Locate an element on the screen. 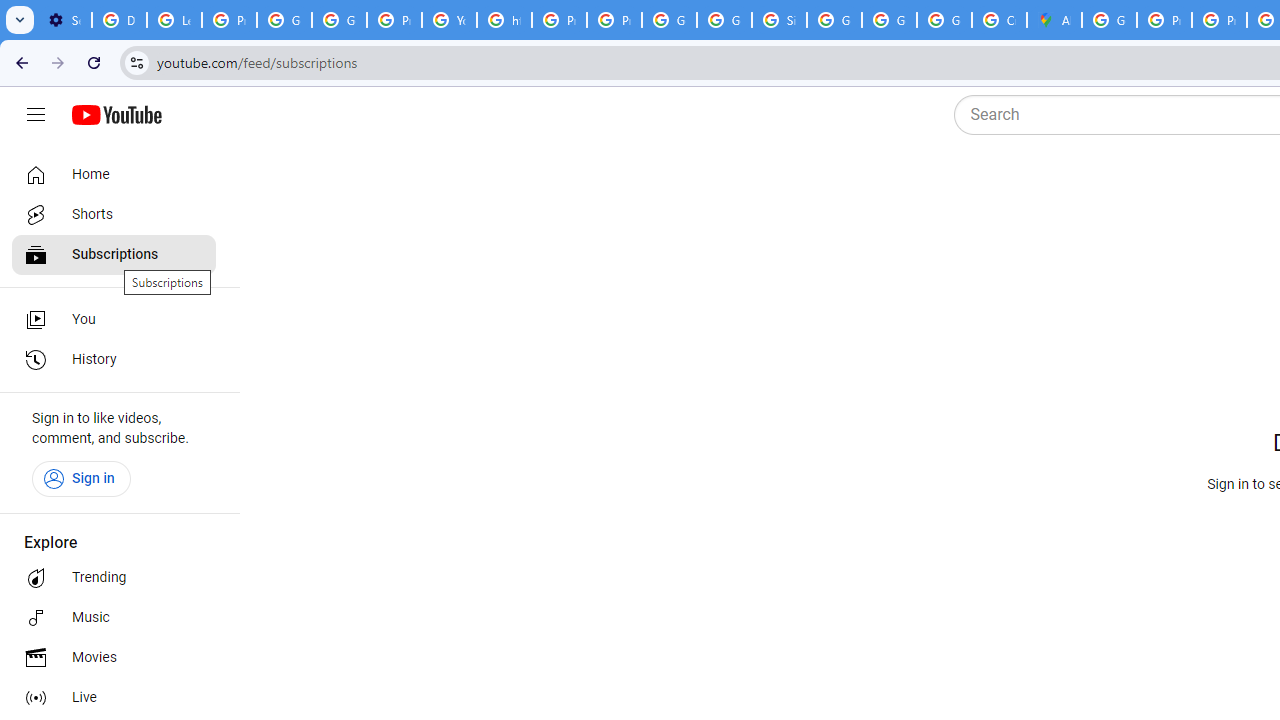  Movies is located at coordinates (114, 658).